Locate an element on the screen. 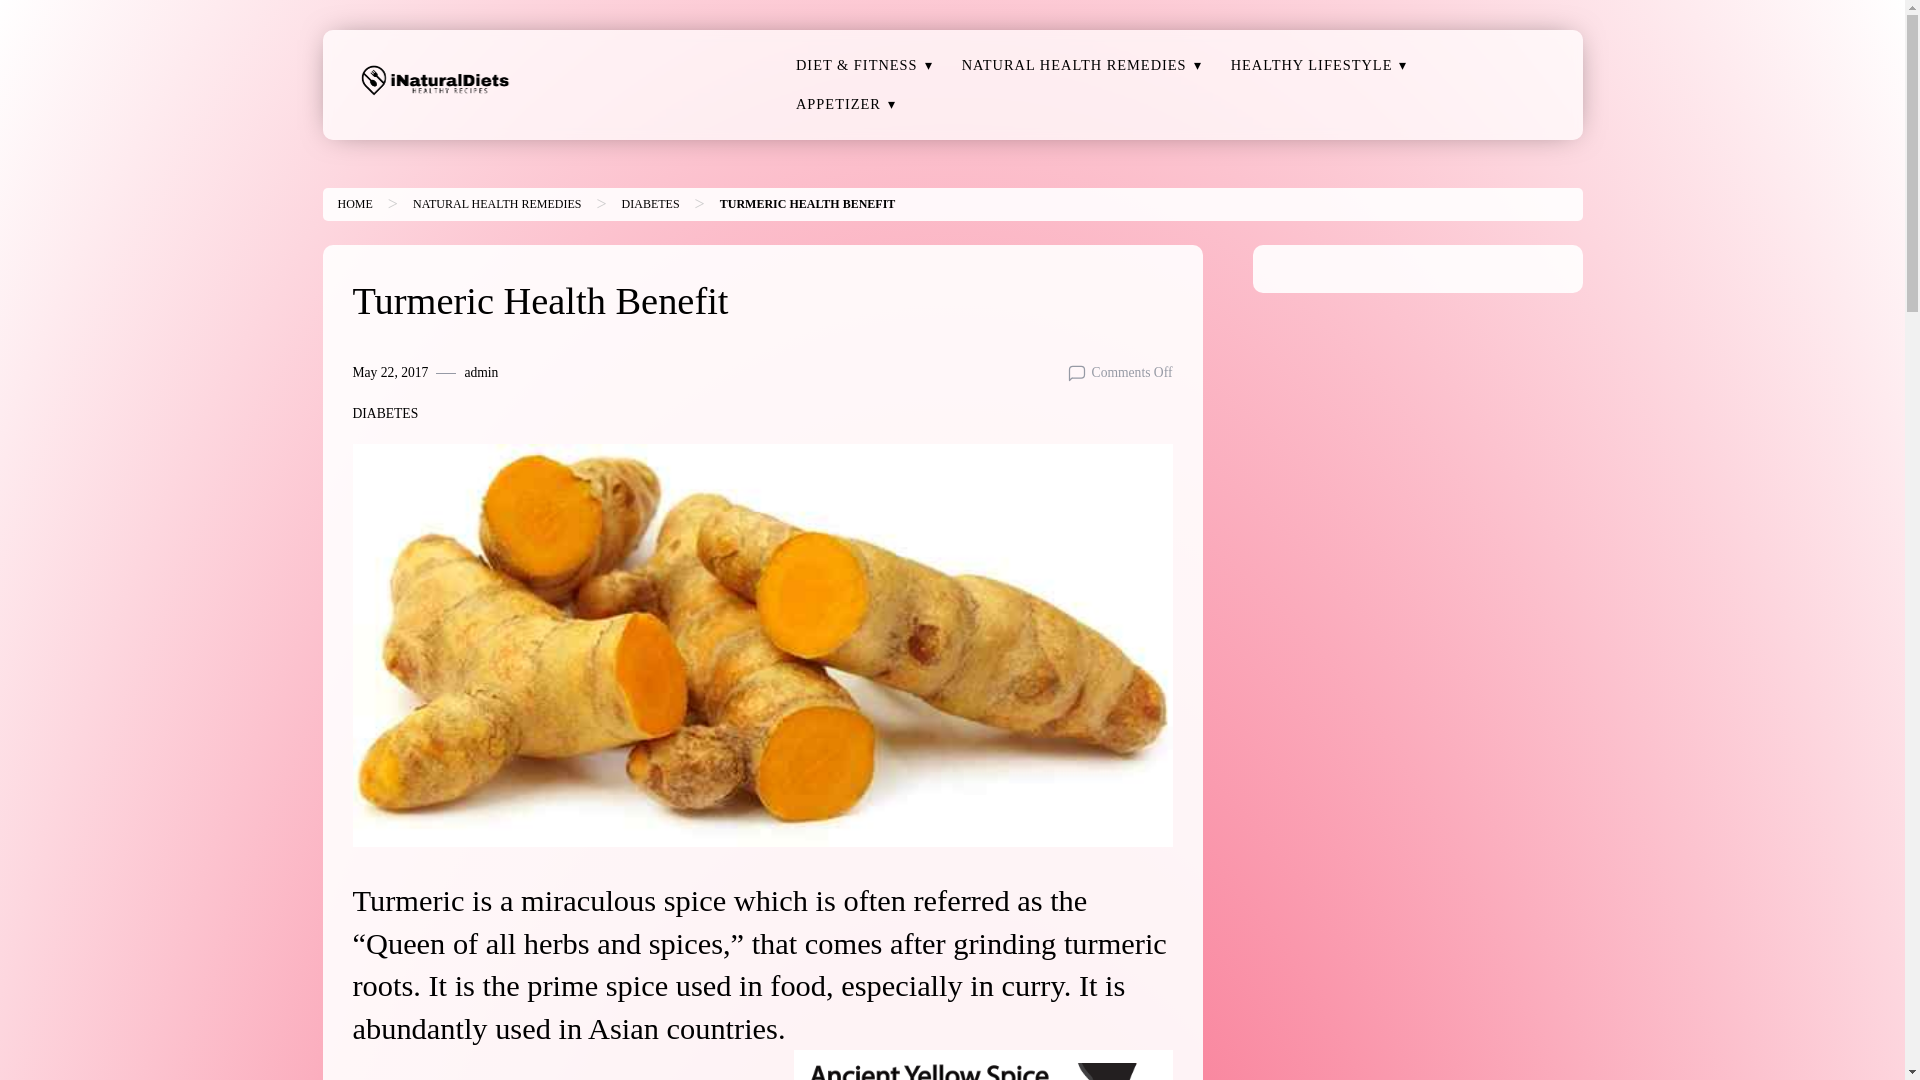  admin is located at coordinates (480, 372).